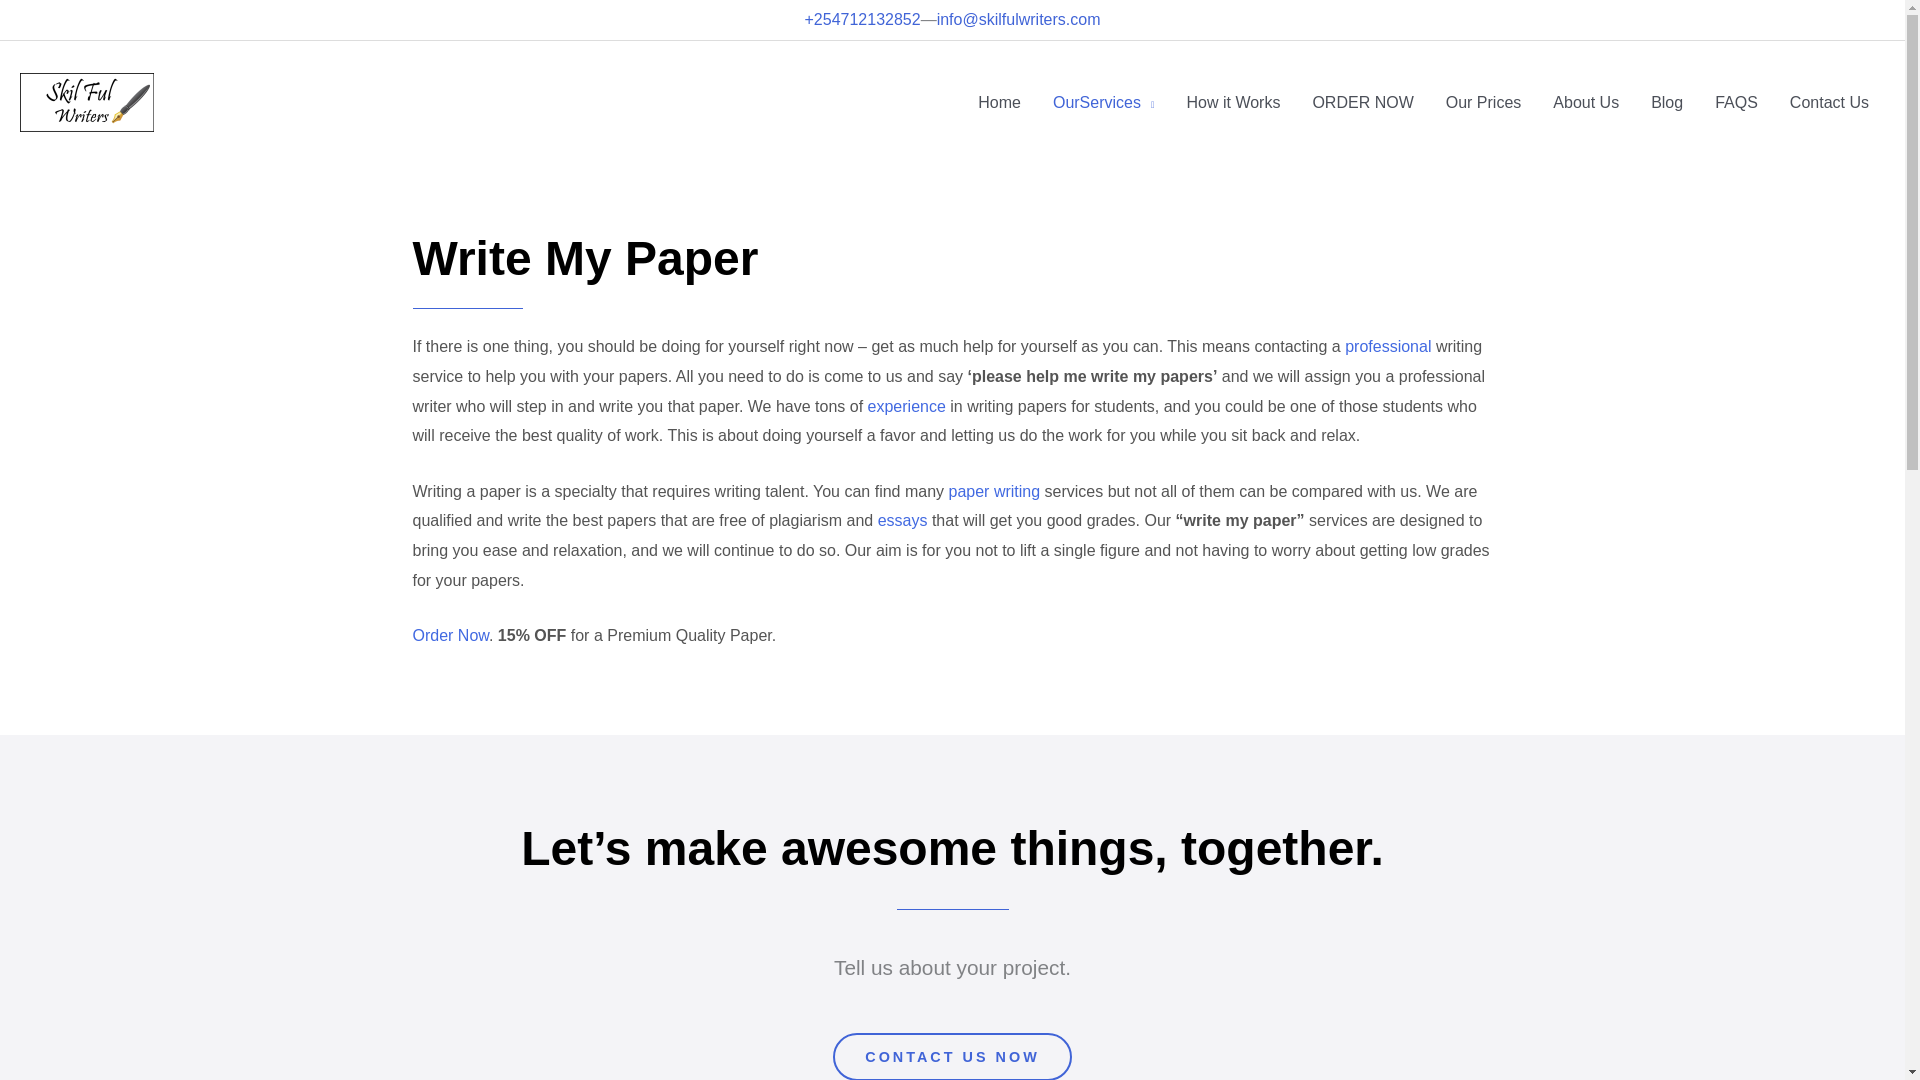  I want to click on professional, so click(1388, 346).